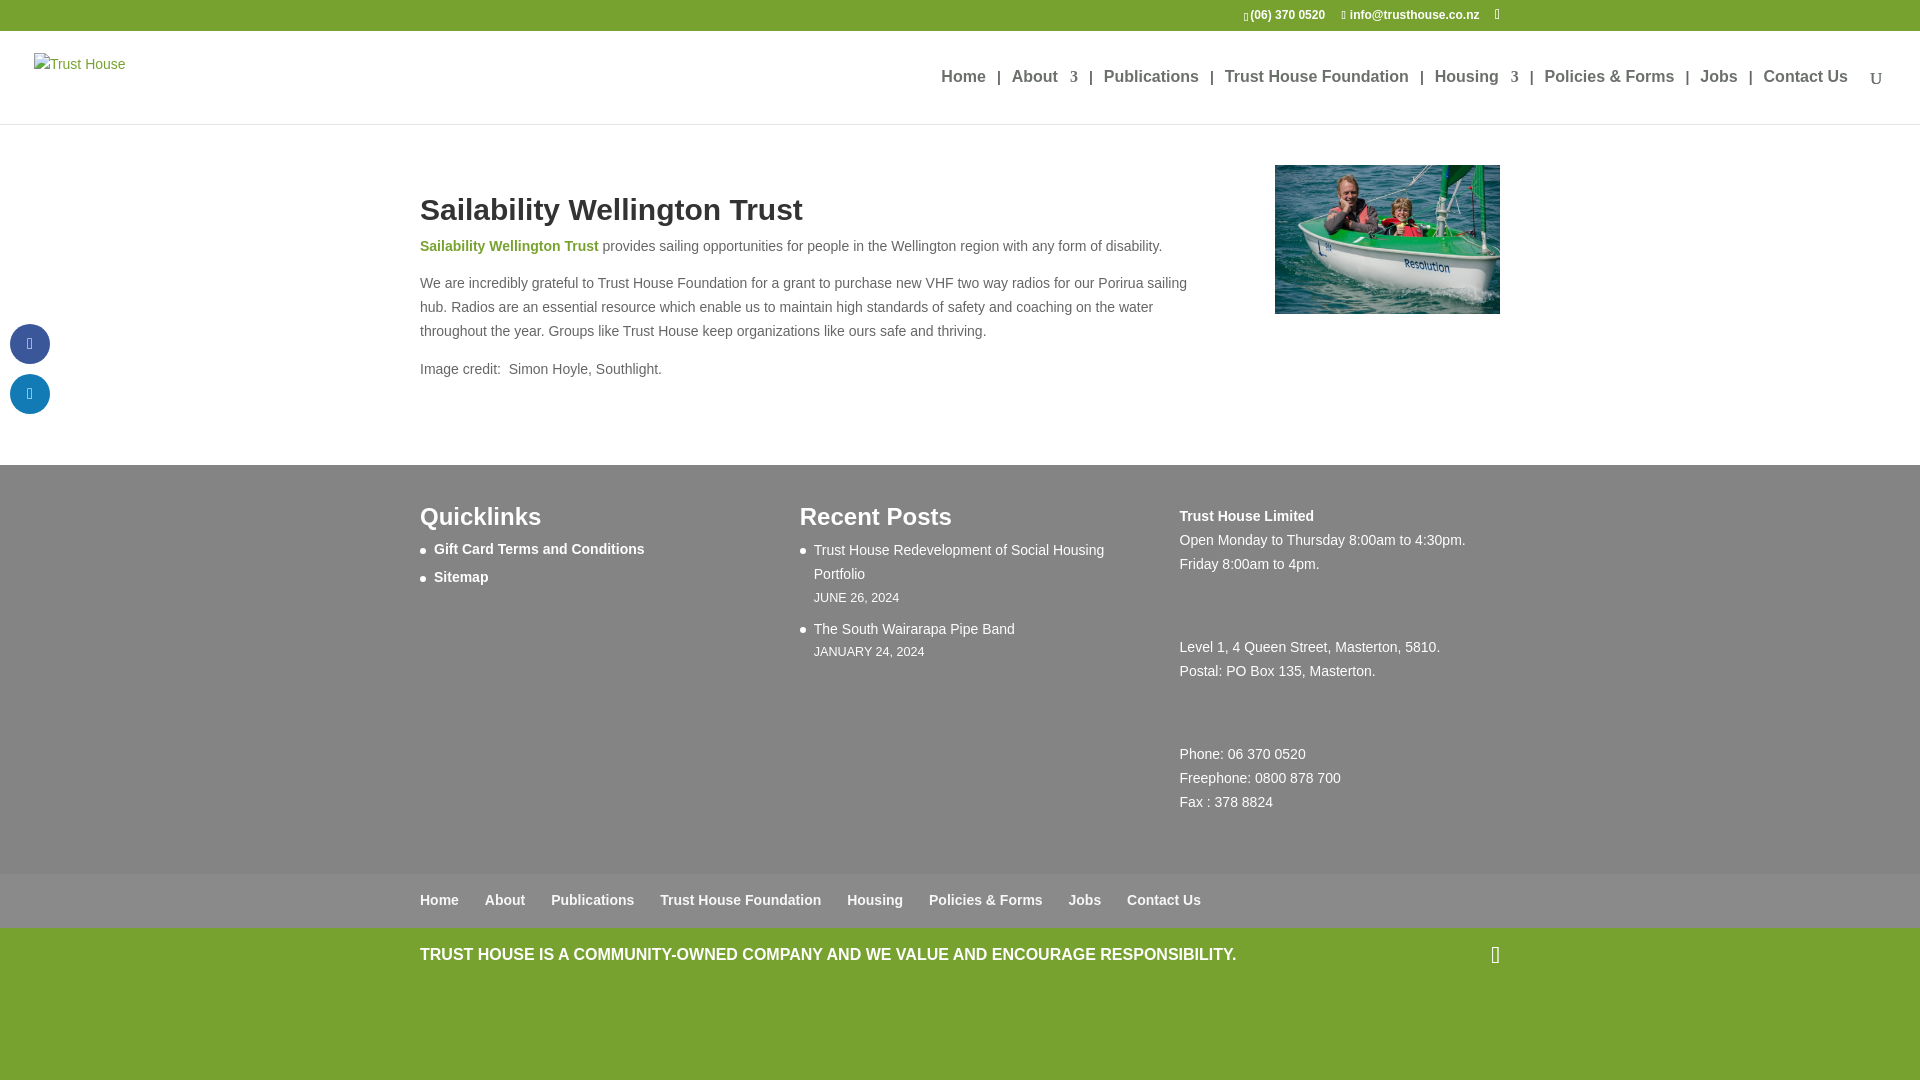 This screenshot has width=1920, height=1080. I want to click on Image for Trust House Foundation, so click(1386, 240).